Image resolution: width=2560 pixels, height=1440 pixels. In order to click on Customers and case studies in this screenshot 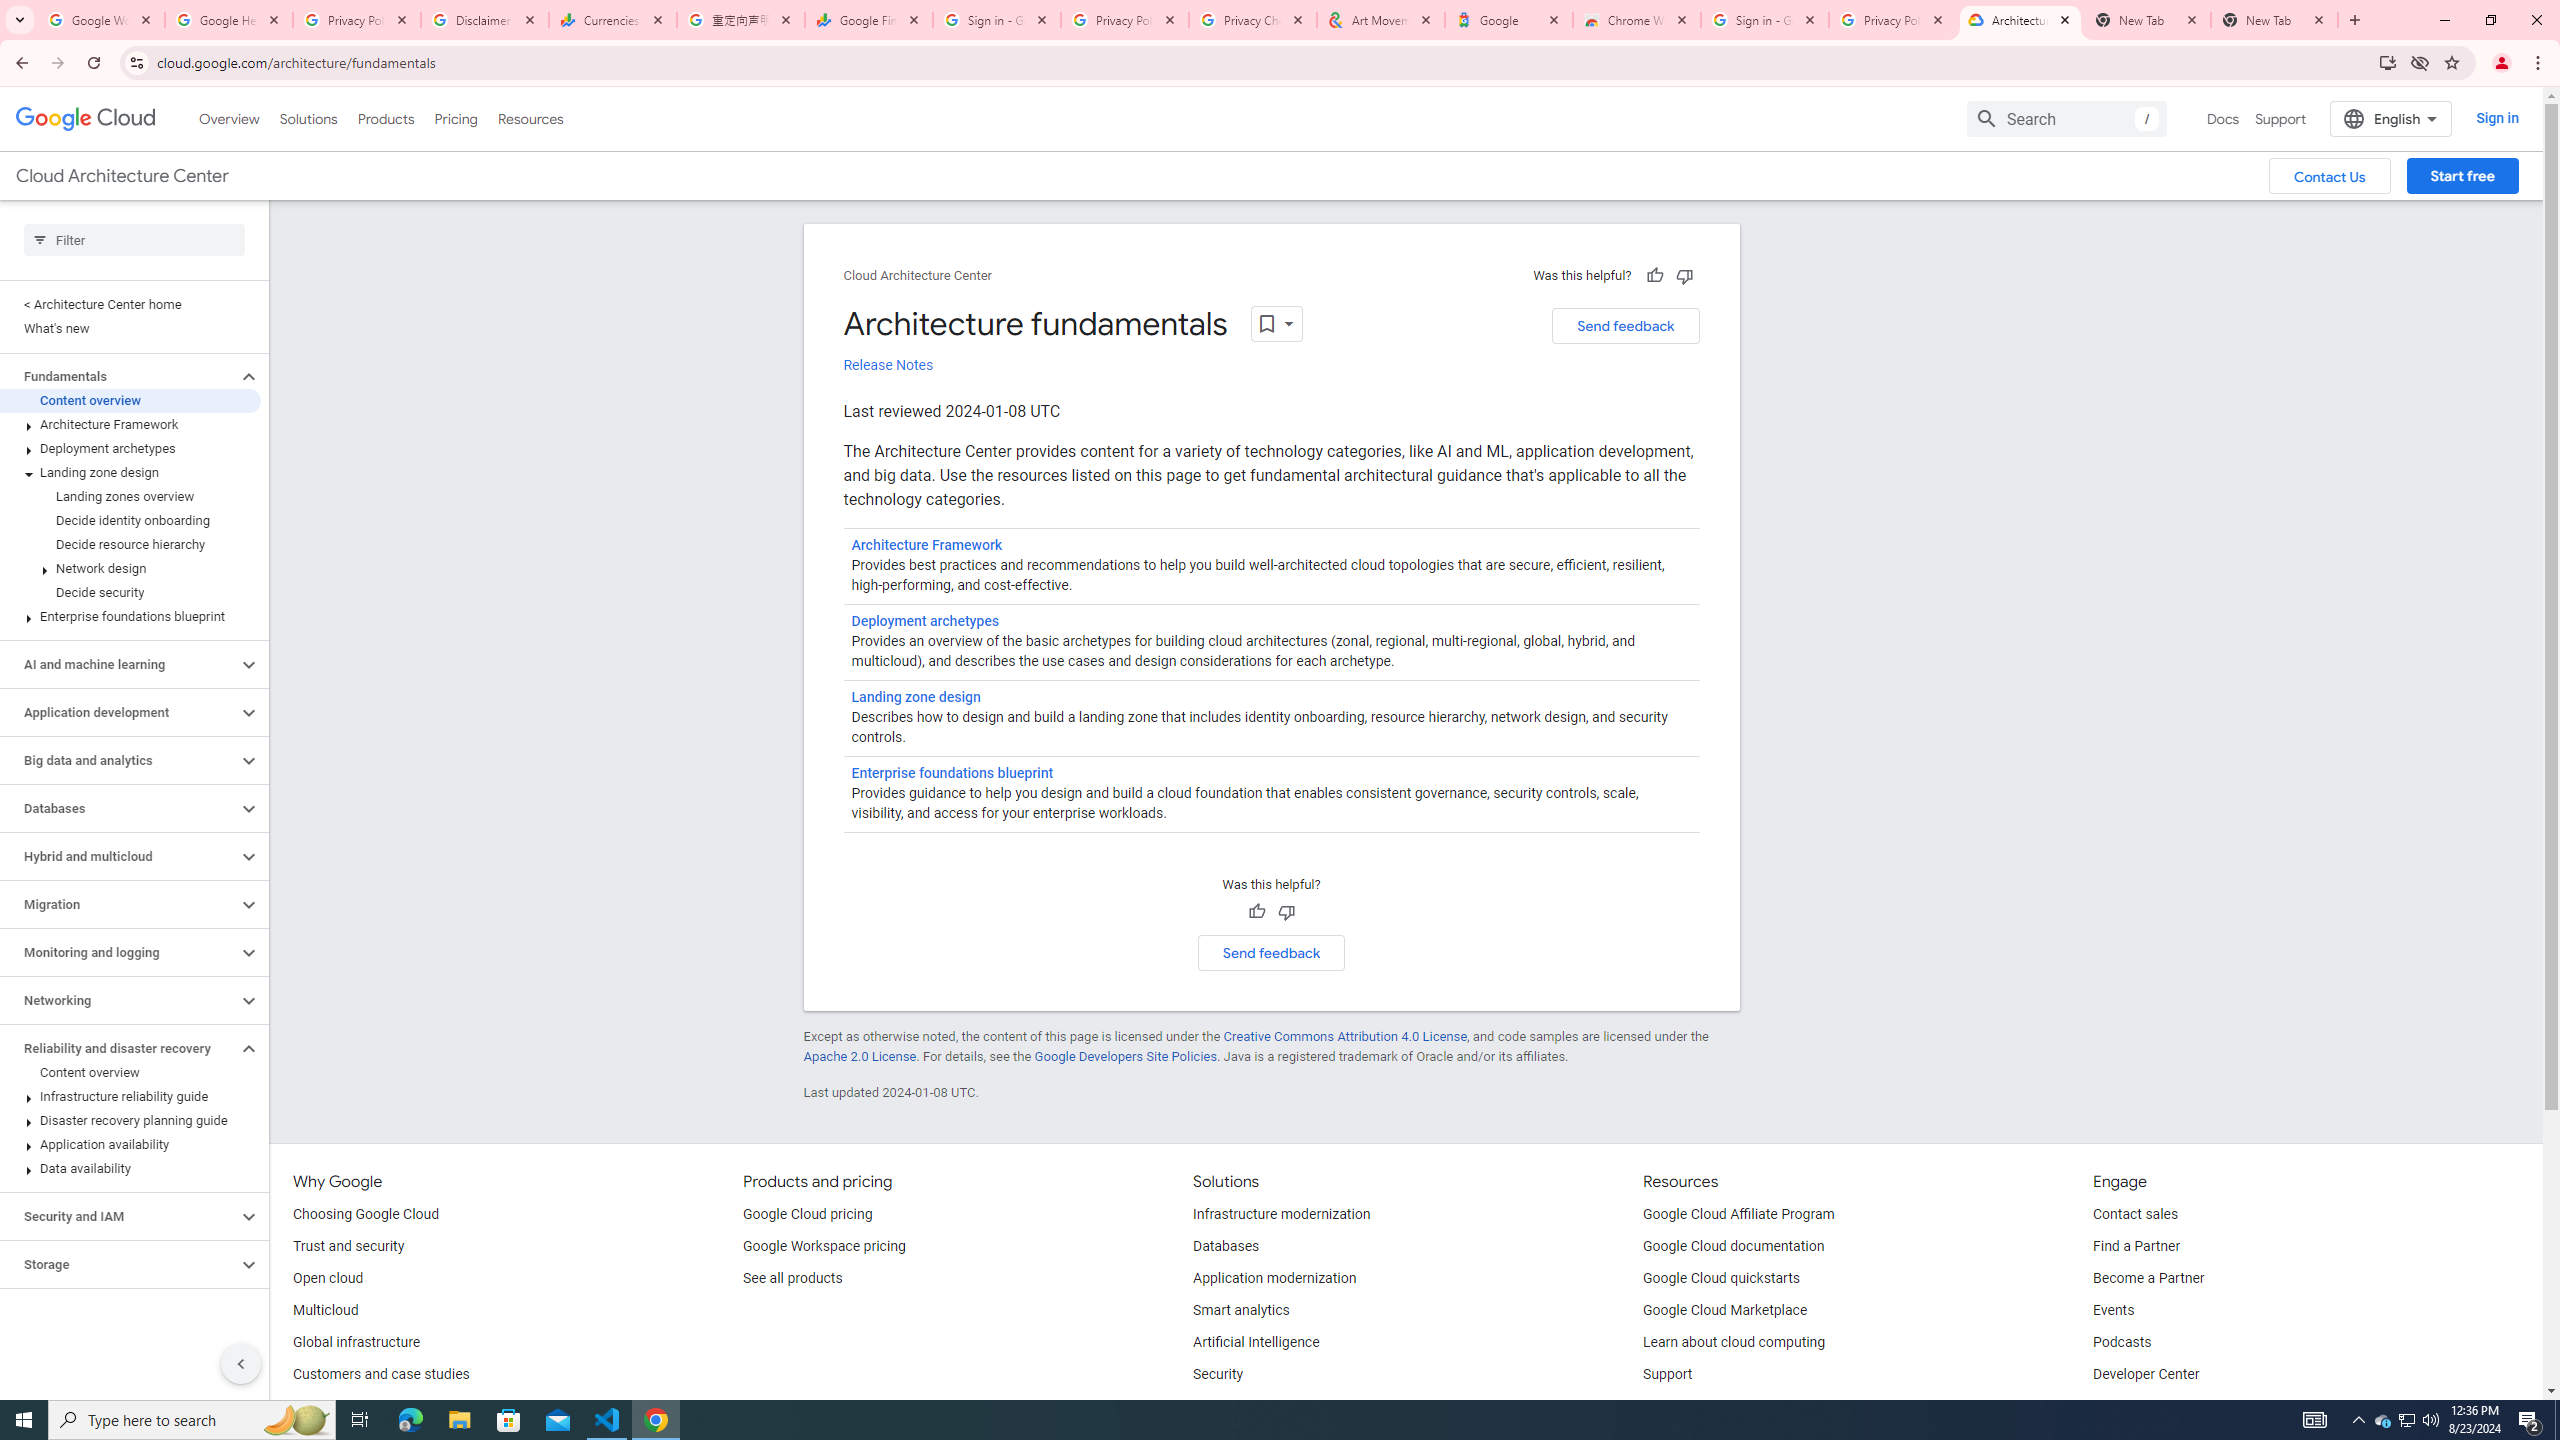, I will do `click(381, 1375)`.